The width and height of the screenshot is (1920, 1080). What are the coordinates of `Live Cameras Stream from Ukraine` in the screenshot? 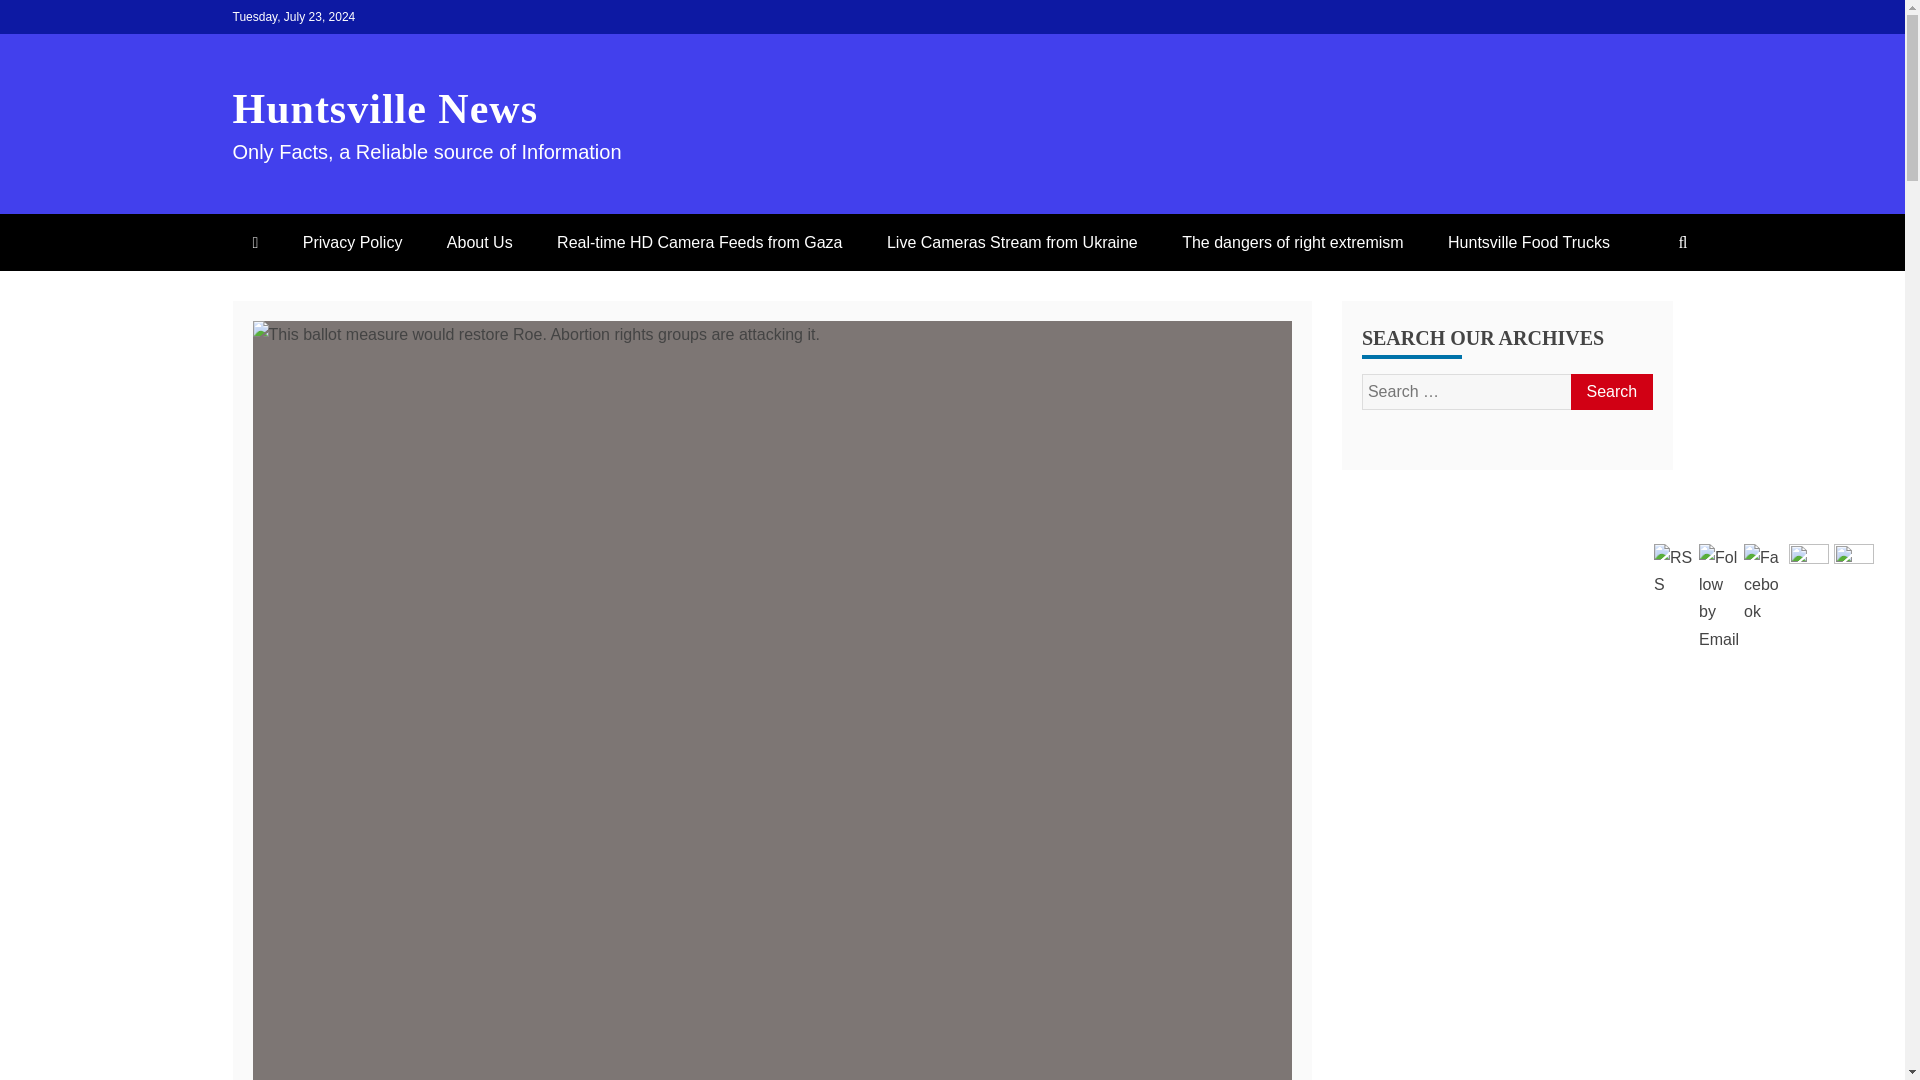 It's located at (1012, 242).